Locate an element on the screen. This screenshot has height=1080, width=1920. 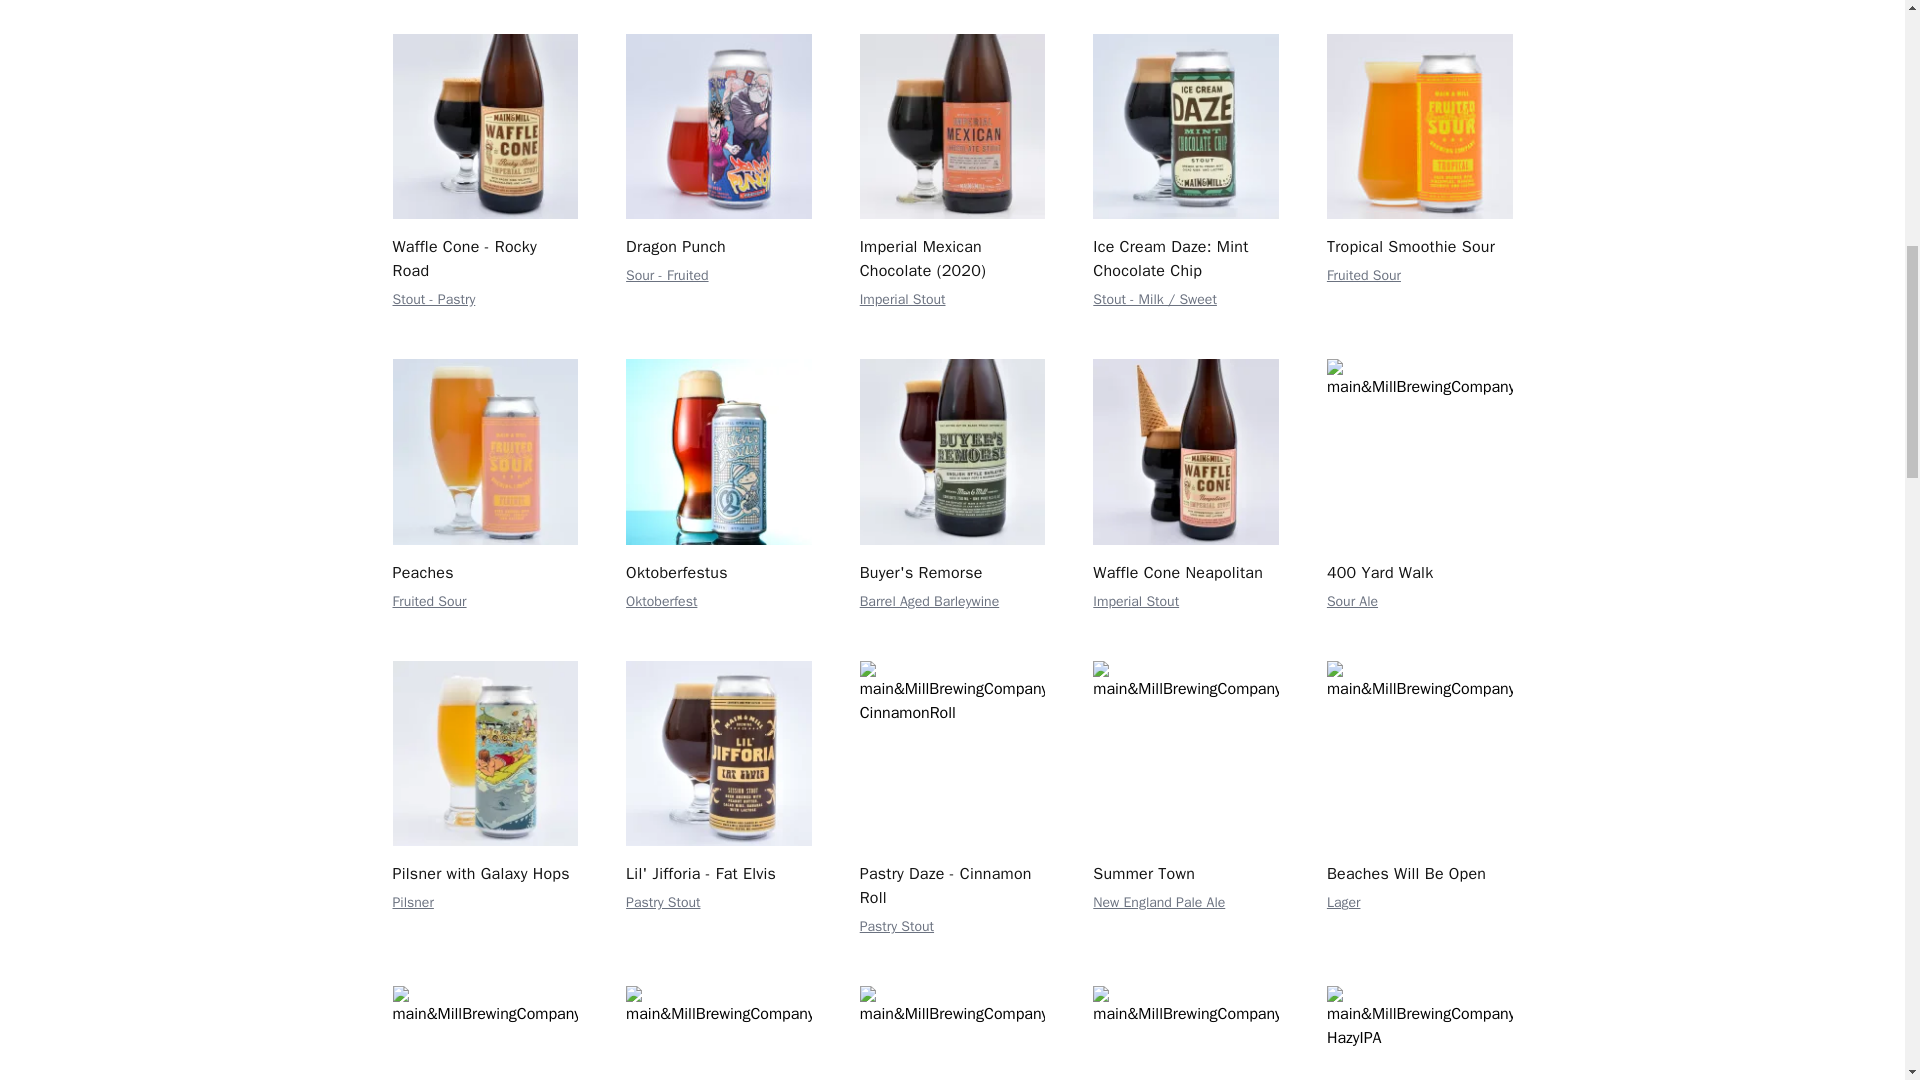
Pilsner is located at coordinates (412, 902).